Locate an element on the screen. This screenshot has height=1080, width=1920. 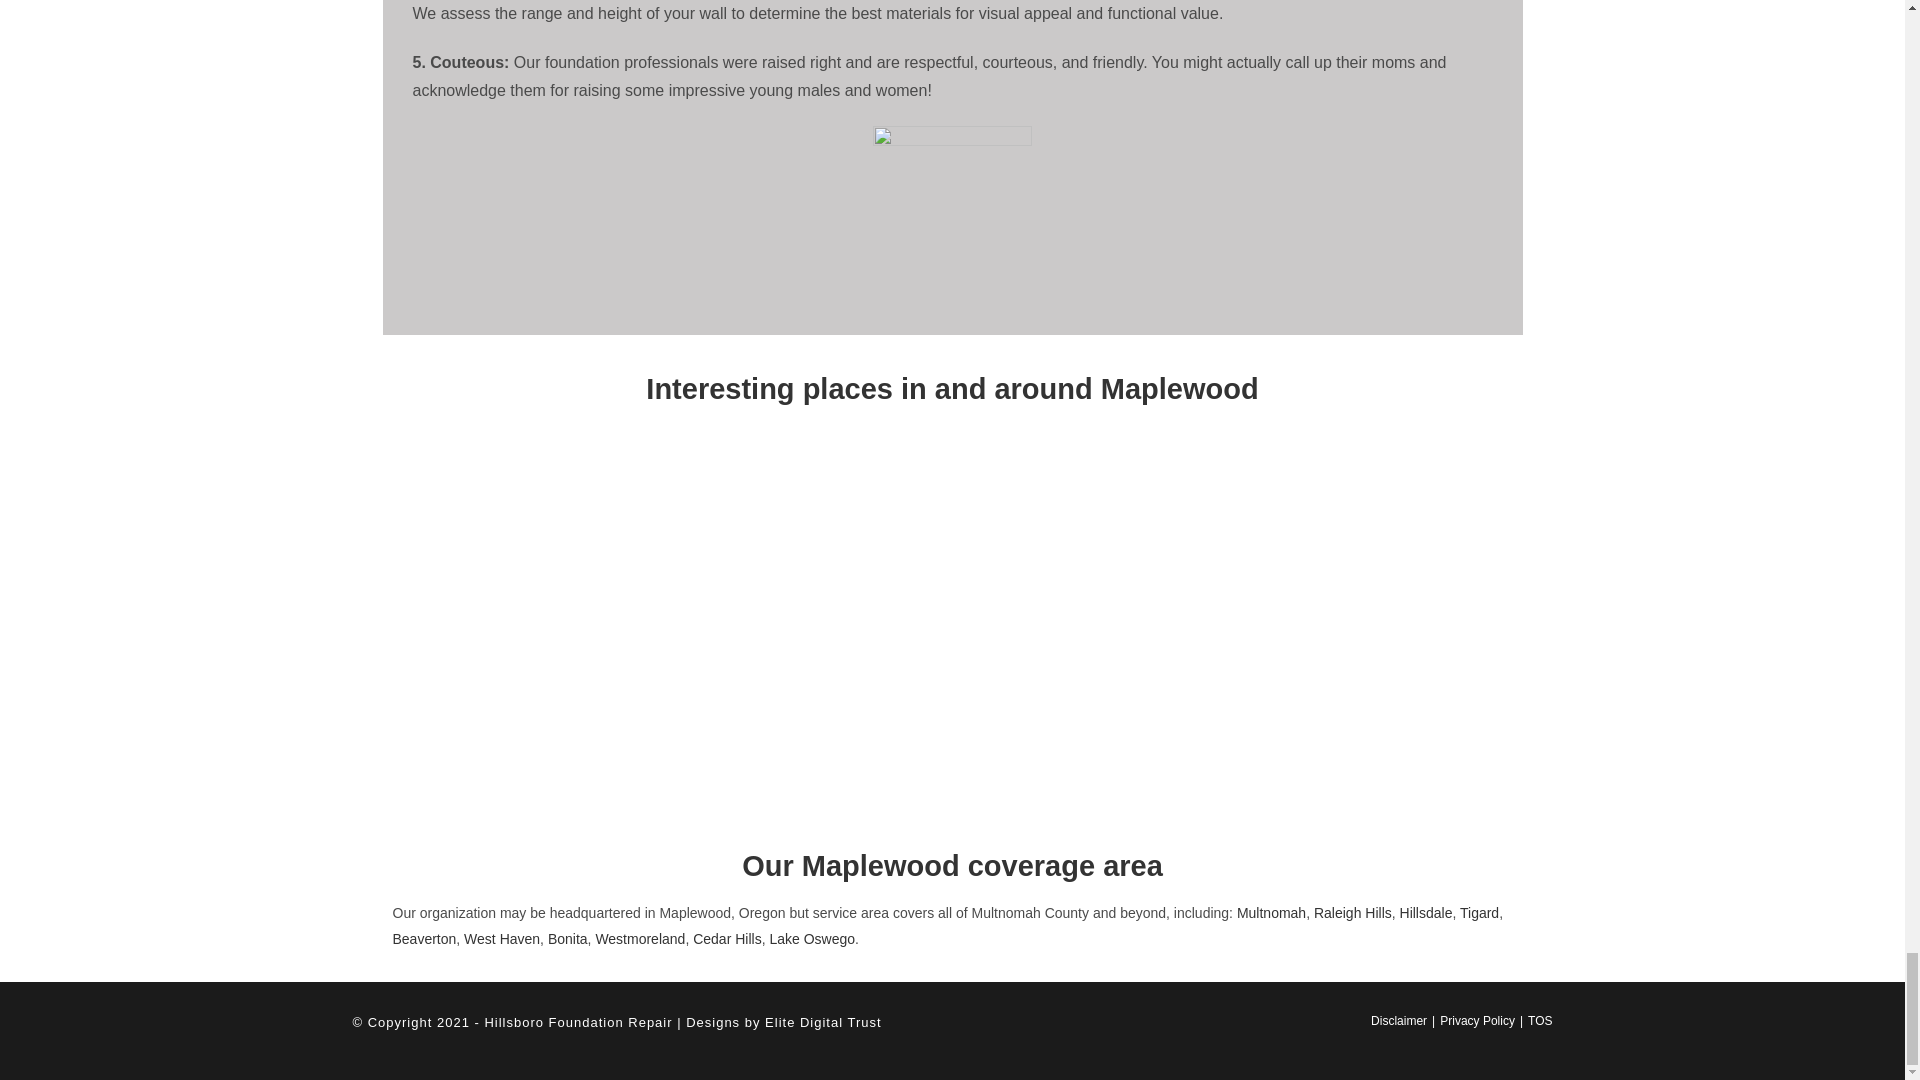
Multnomah is located at coordinates (1270, 913).